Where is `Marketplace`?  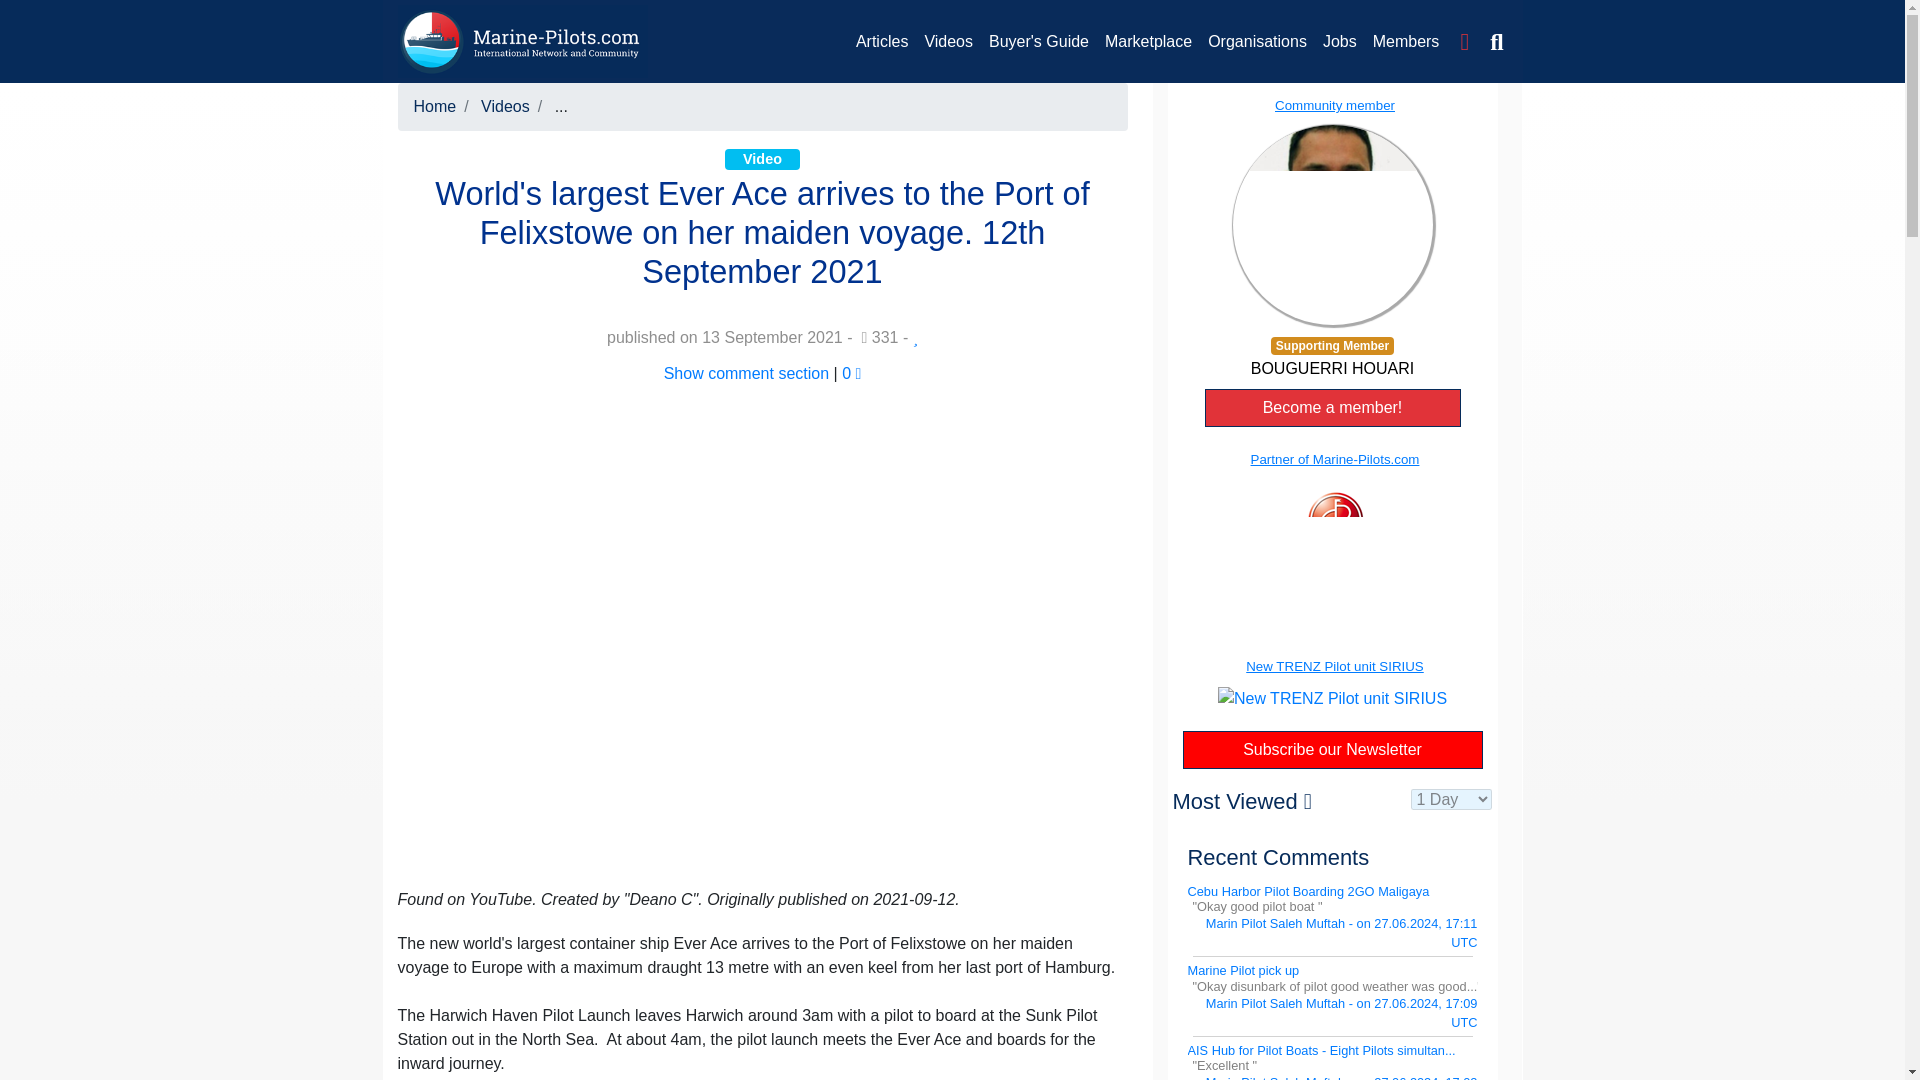 Marketplace is located at coordinates (1148, 41).